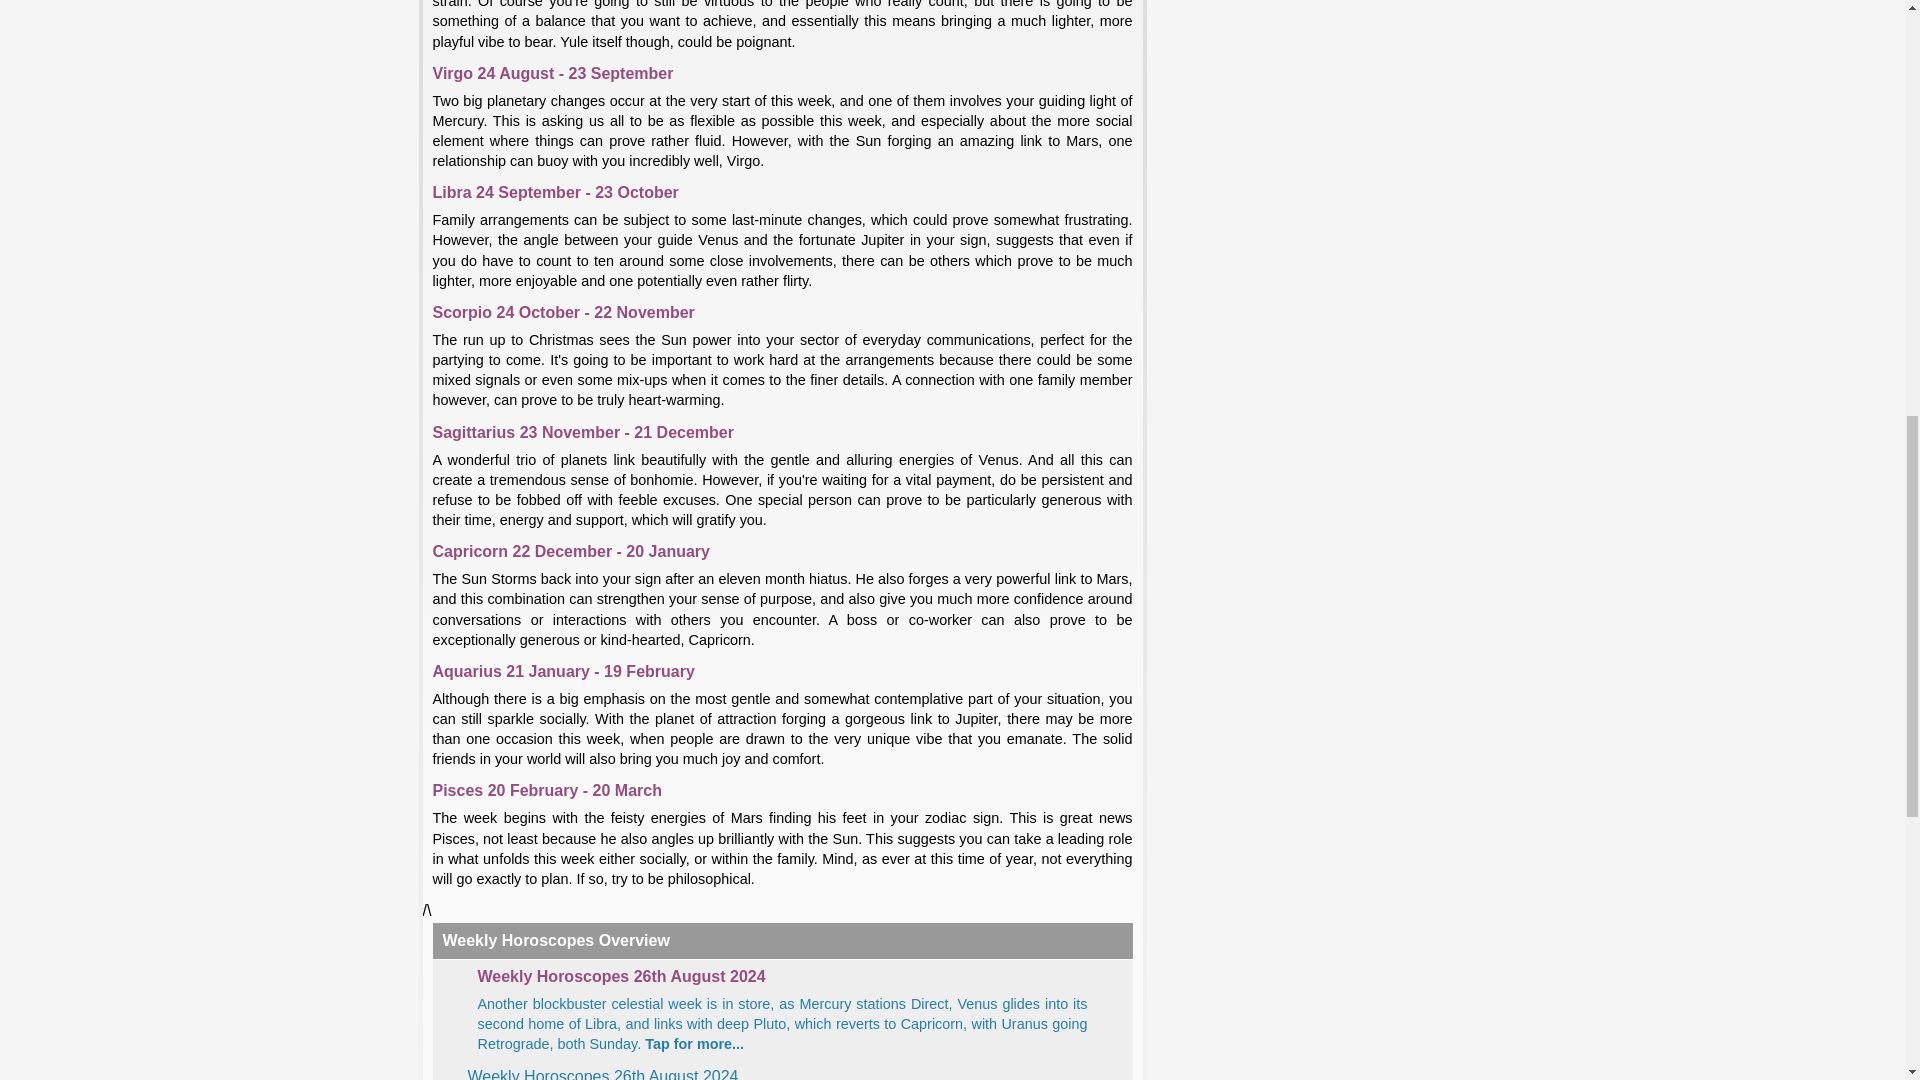 This screenshot has width=1920, height=1080. What do you see at coordinates (783, 1024) in the screenshot?
I see `Weekly Horoscopes 26th August 2024` at bounding box center [783, 1024].